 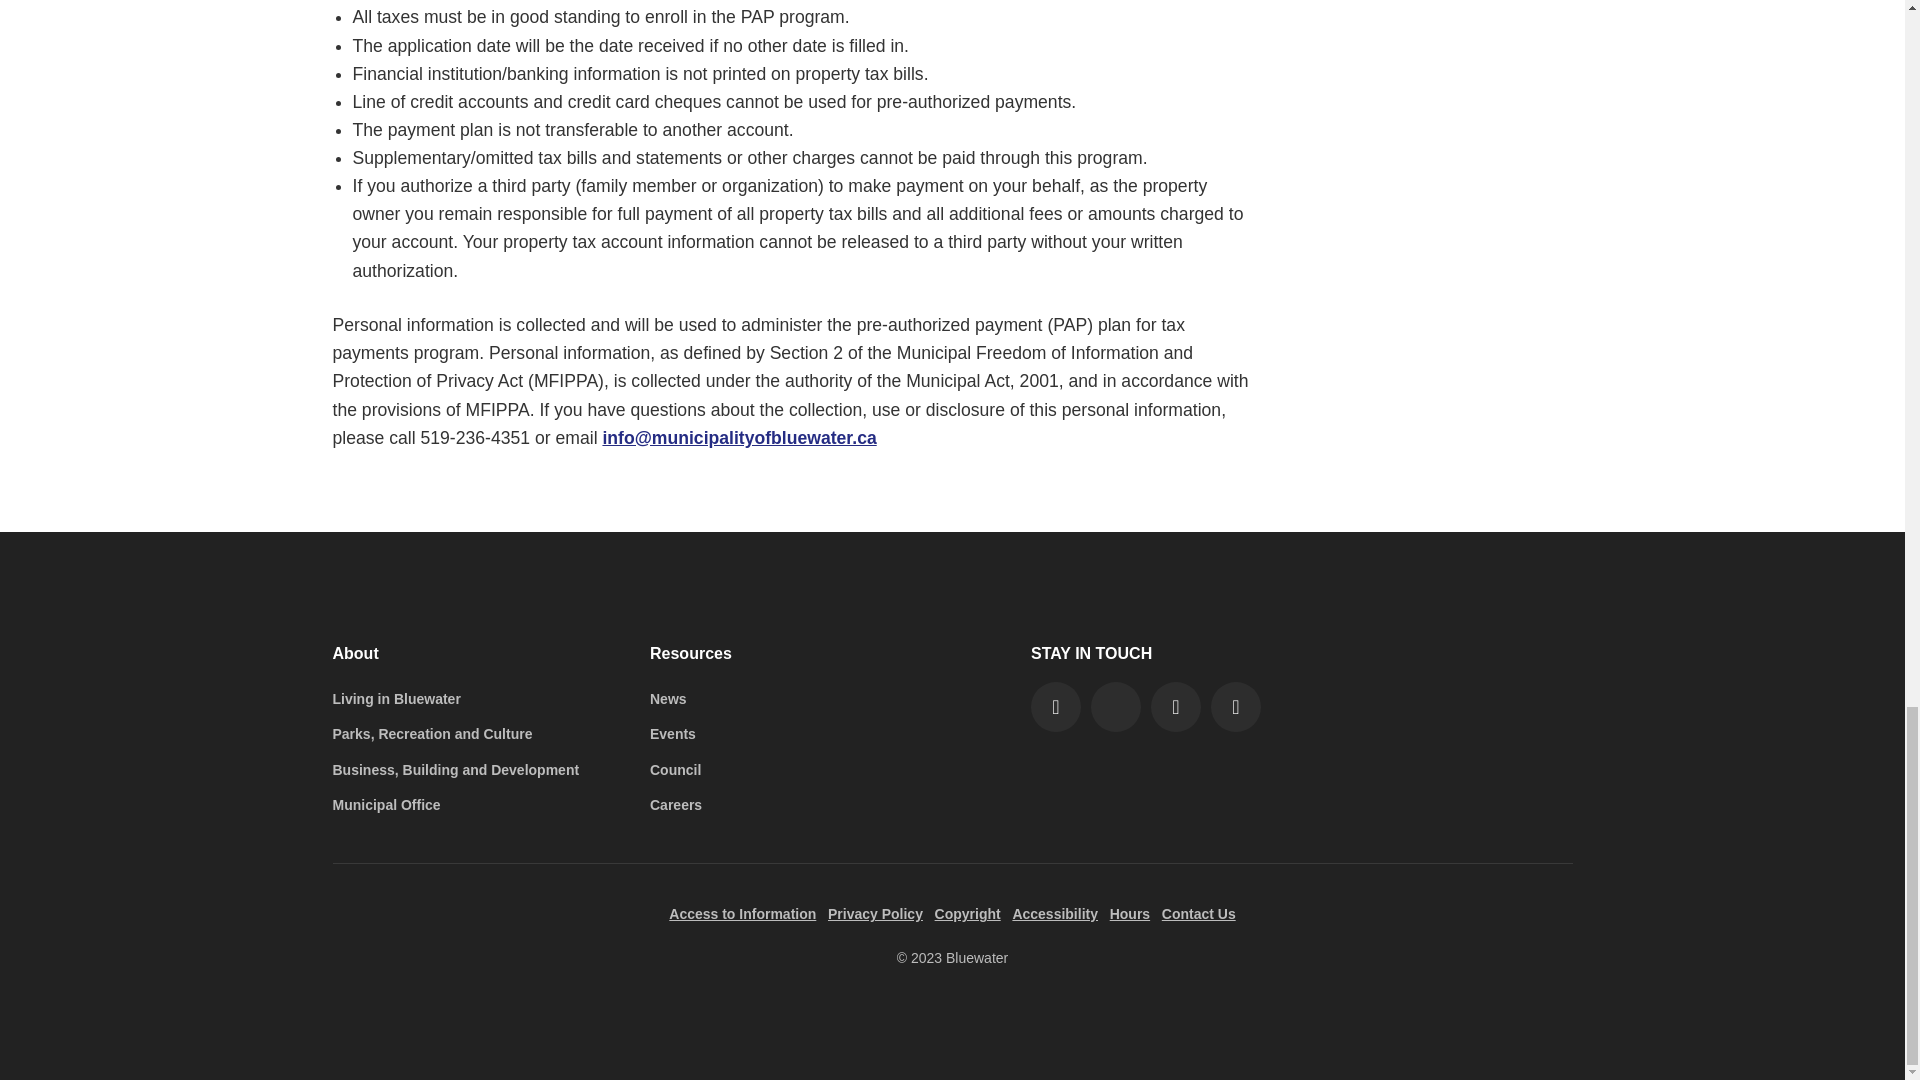 What do you see at coordinates (1054, 914) in the screenshot?
I see `Accessibility` at bounding box center [1054, 914].